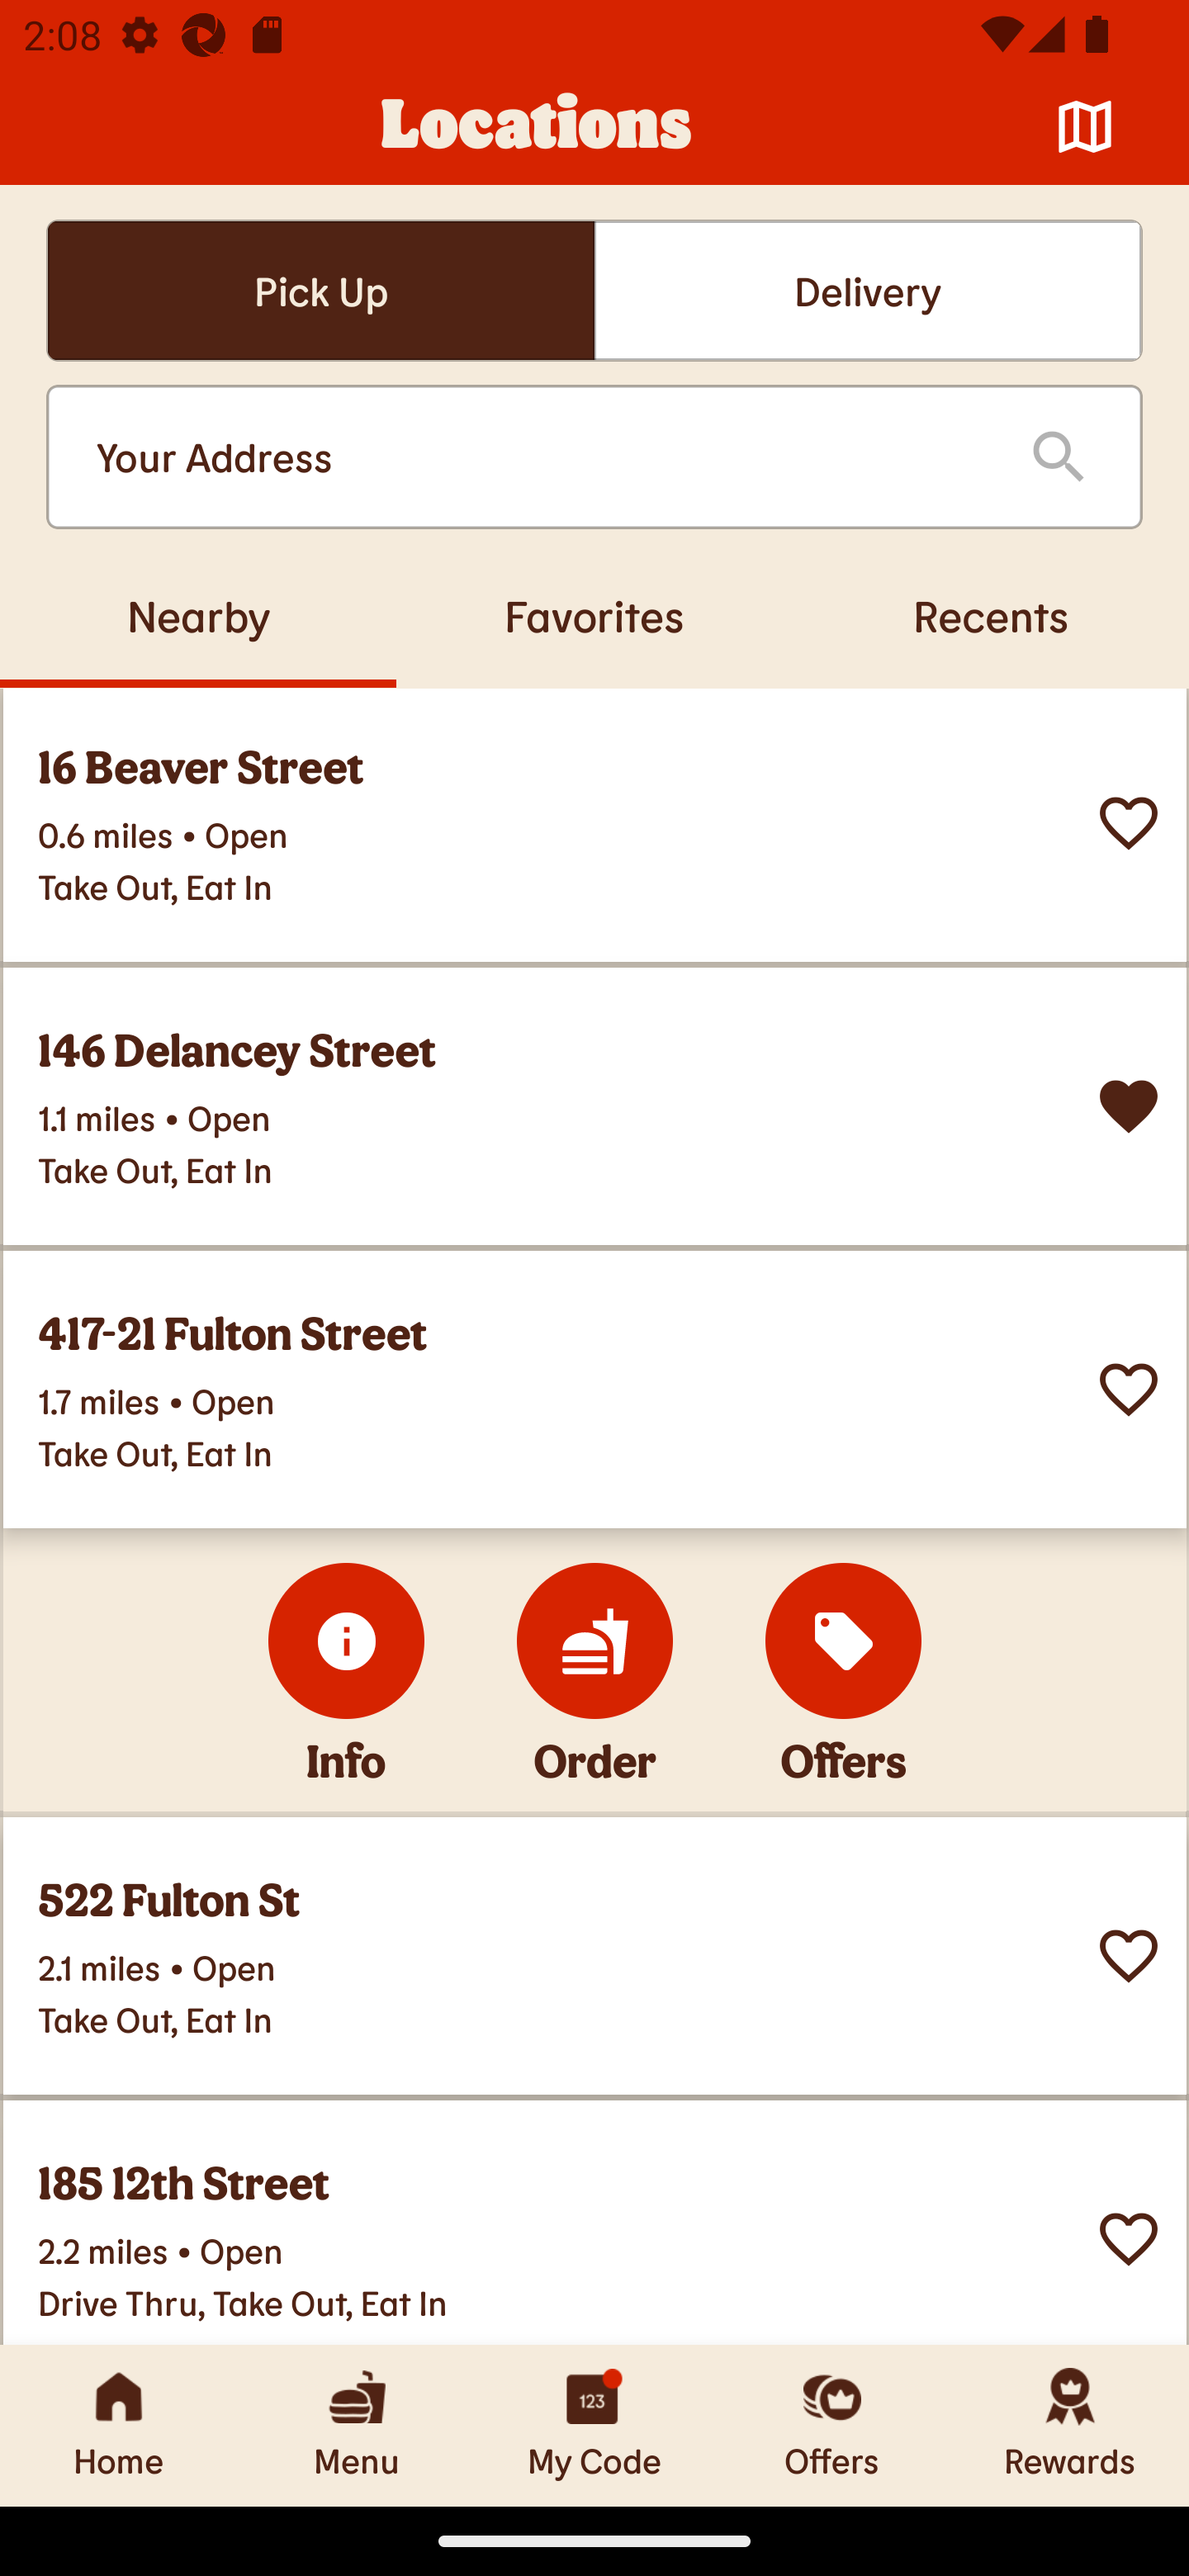 Image resolution: width=1189 pixels, height=2576 pixels. Describe the element at coordinates (1129, 1106) in the screenshot. I see `Remove from Favorites? ` at that location.